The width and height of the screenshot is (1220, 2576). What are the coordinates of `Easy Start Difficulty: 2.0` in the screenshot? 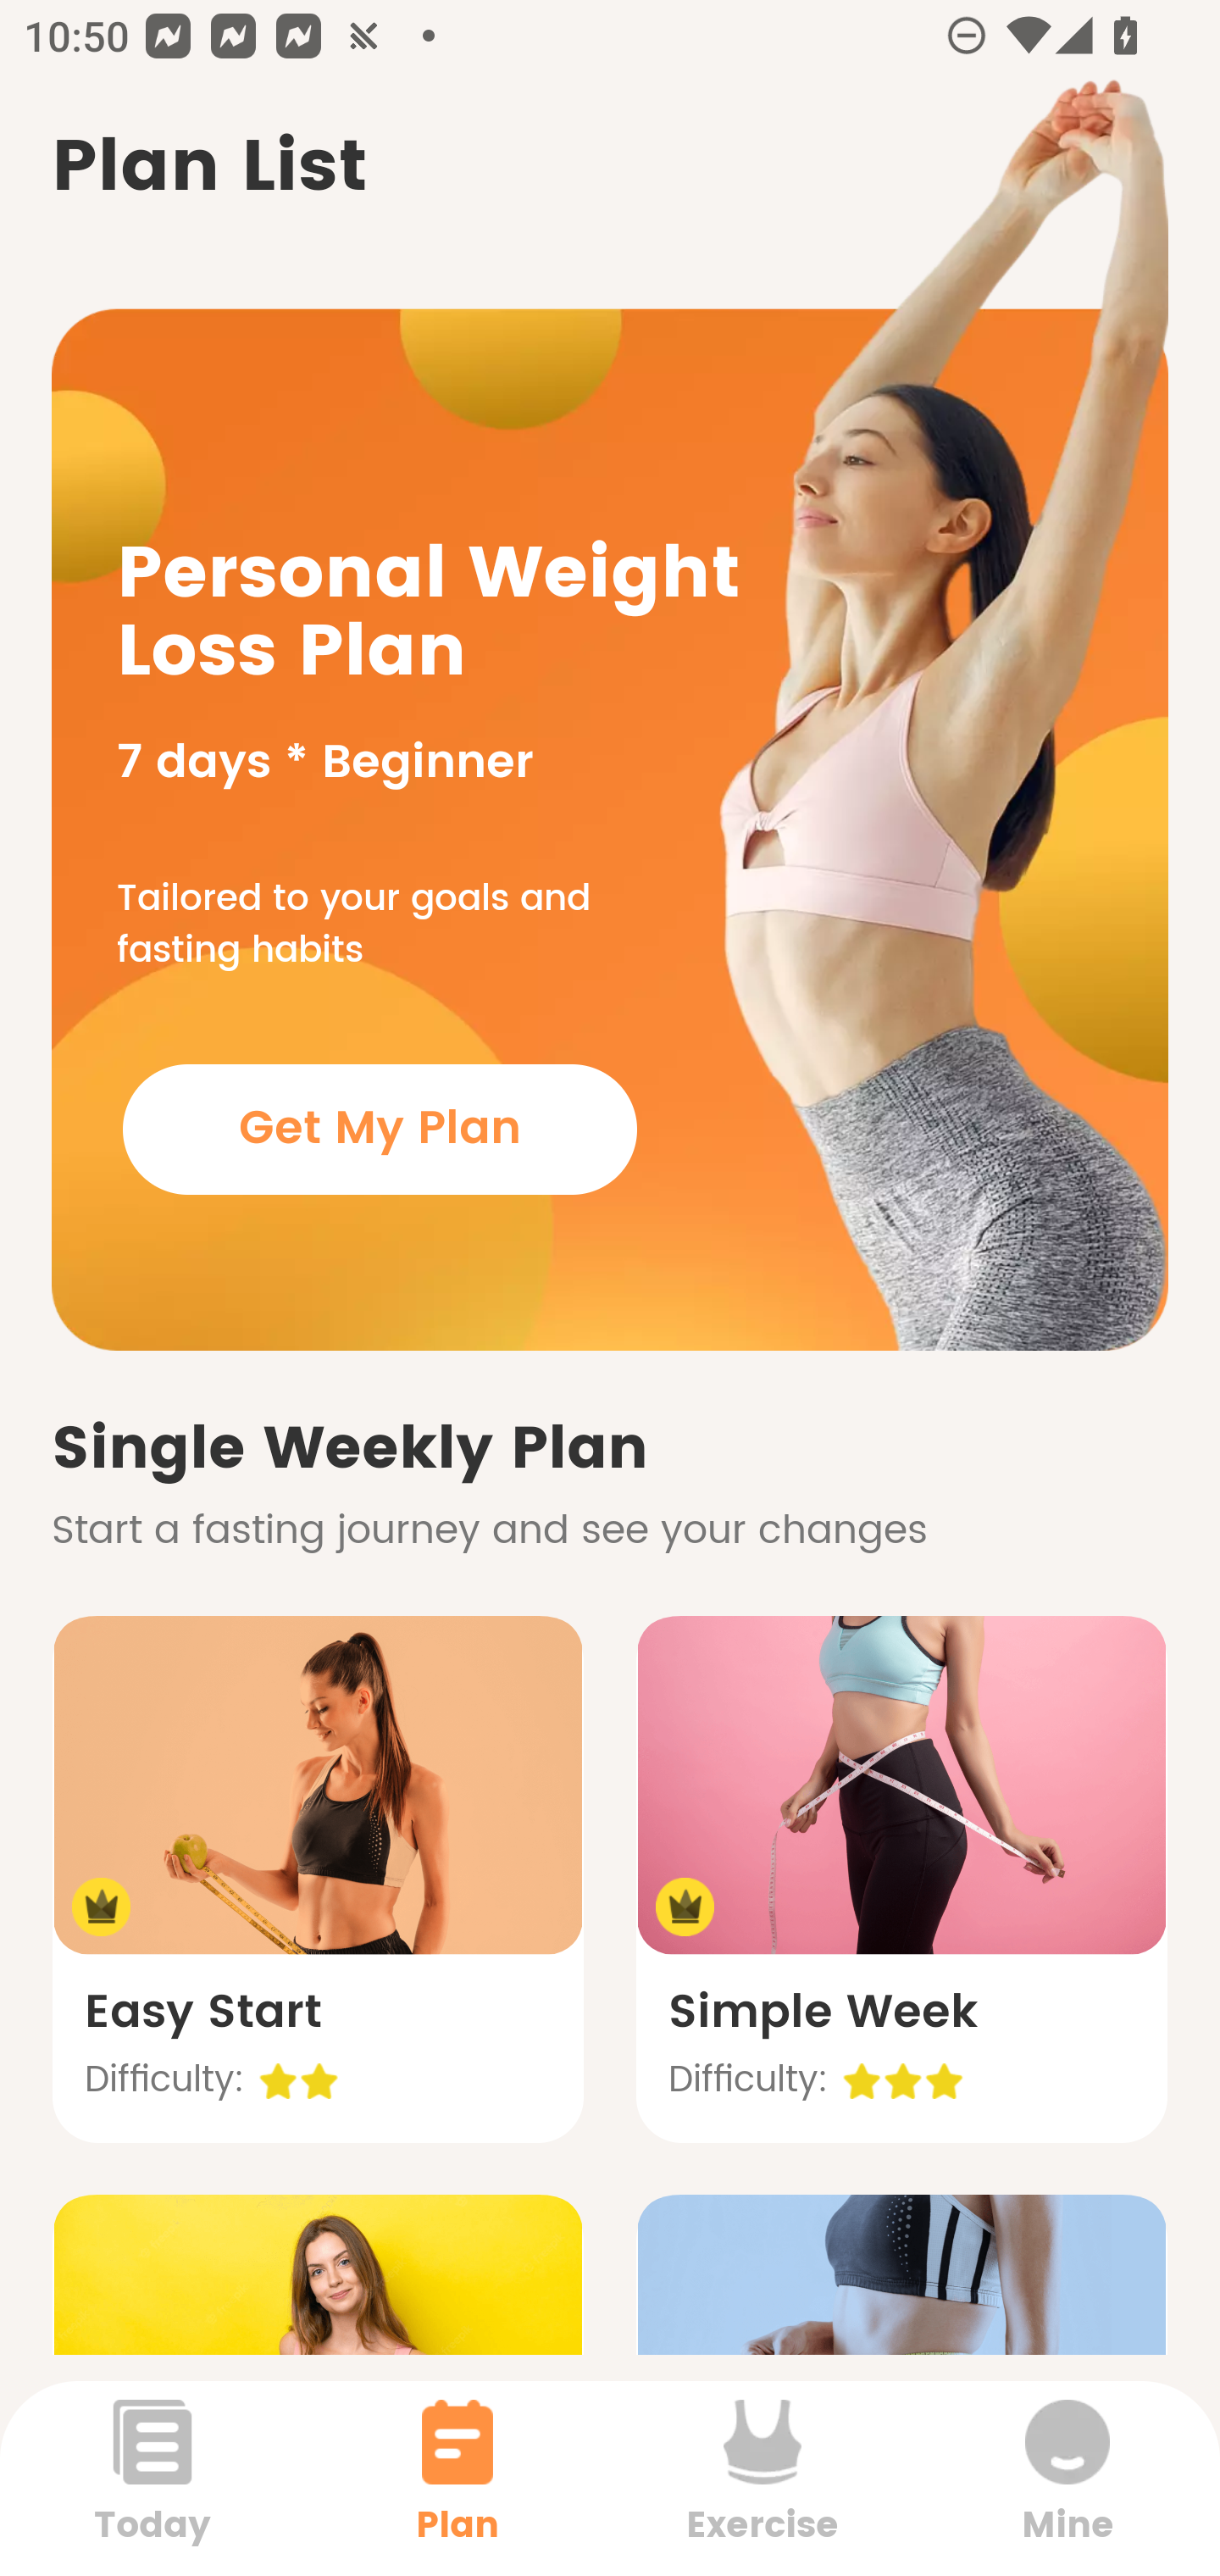 It's located at (317, 1879).